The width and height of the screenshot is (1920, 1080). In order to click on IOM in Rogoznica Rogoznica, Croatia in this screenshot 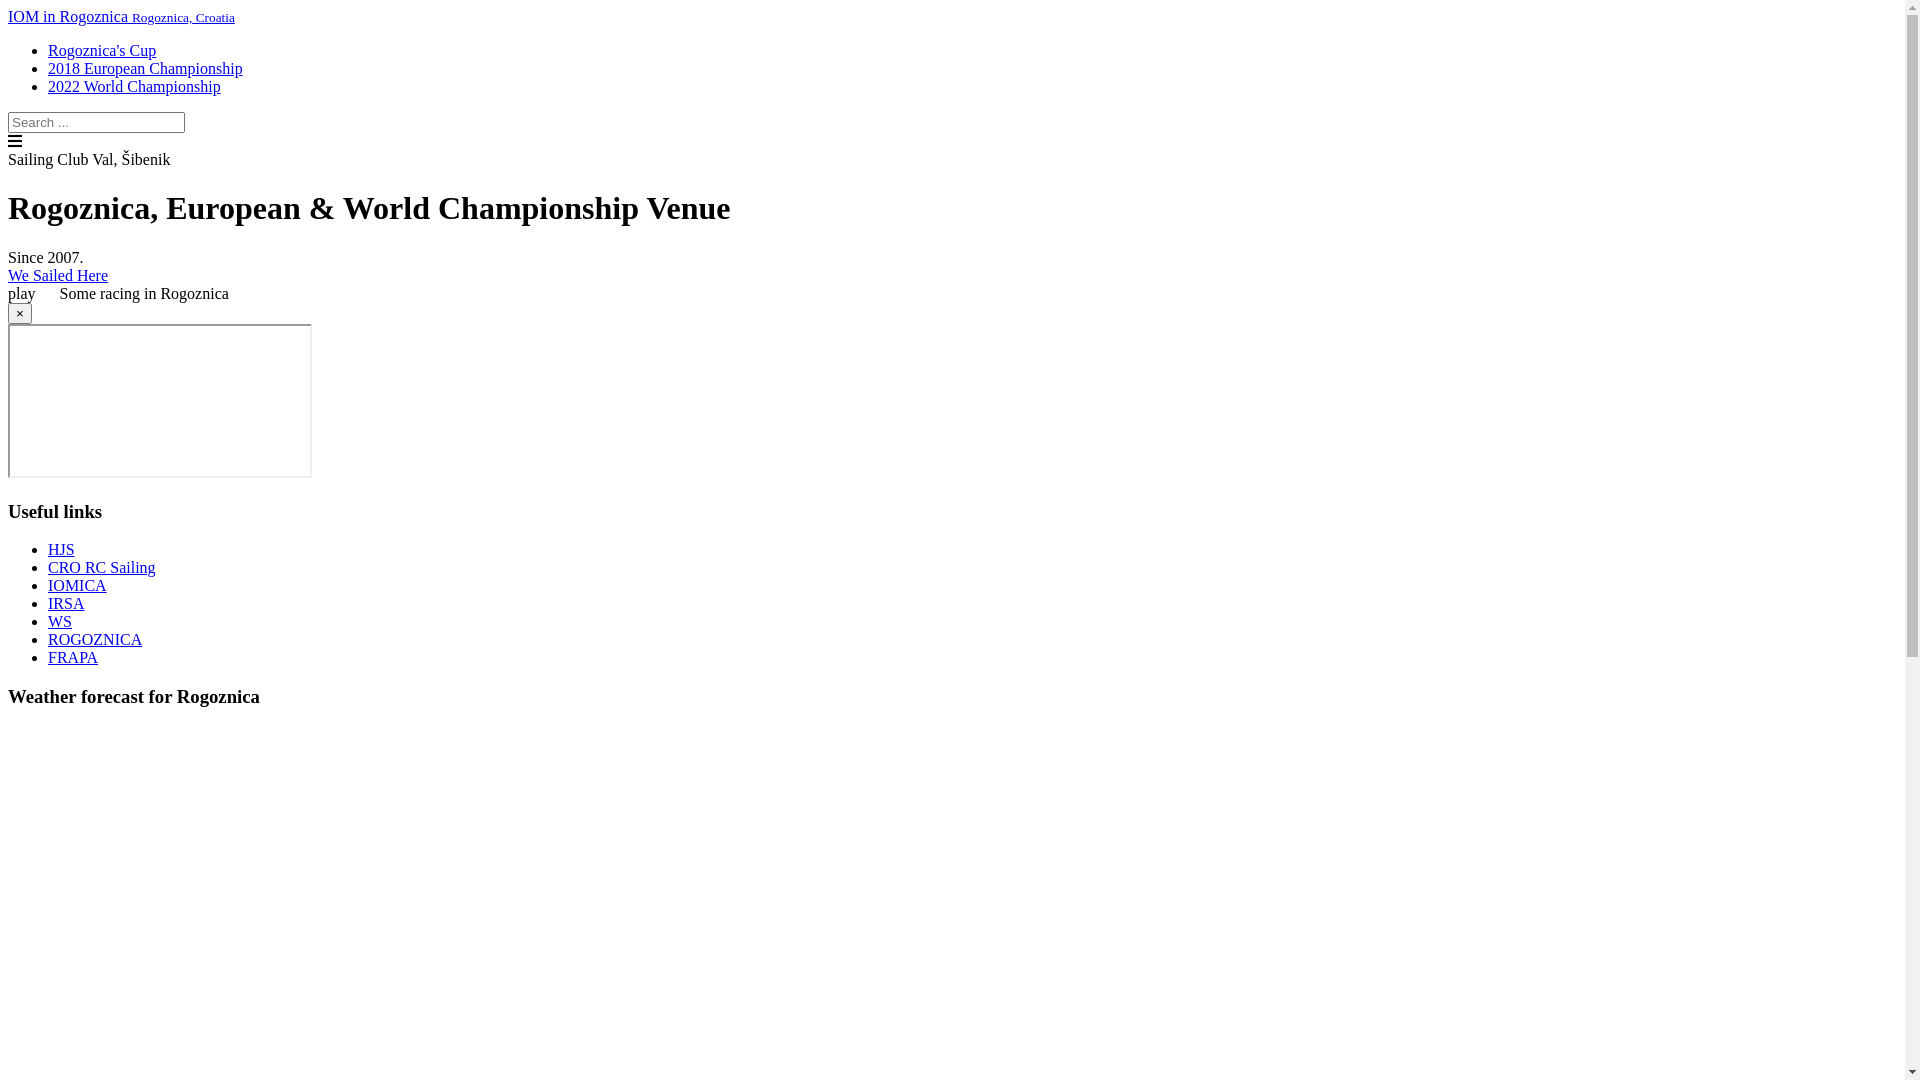, I will do `click(122, 16)`.